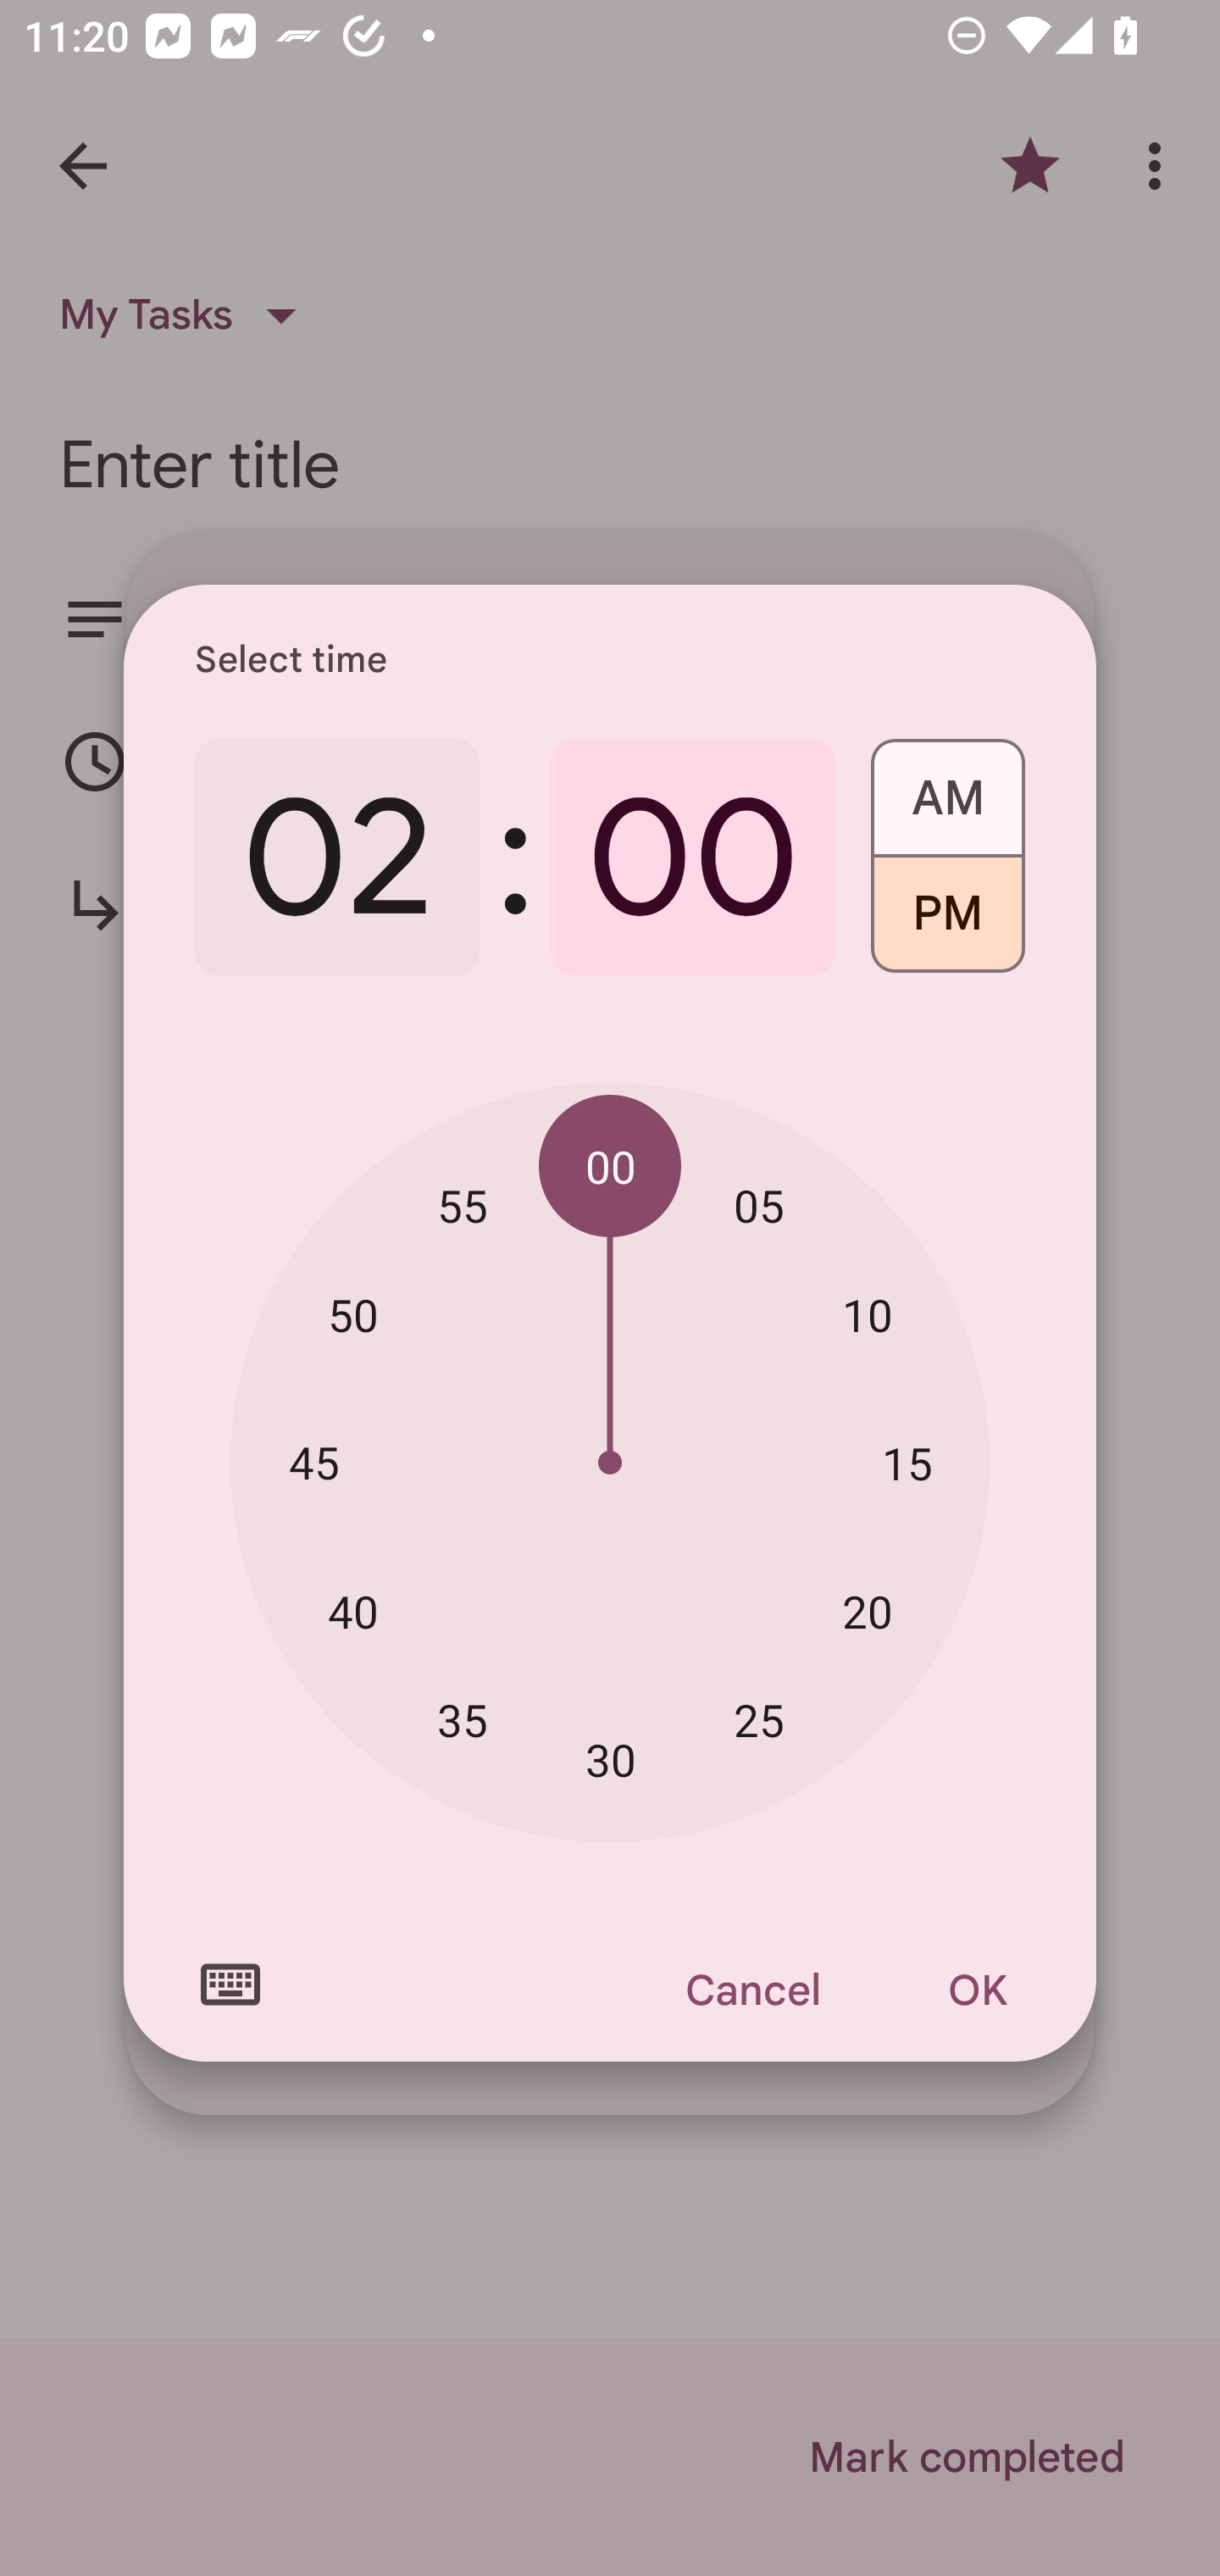 Image resolution: width=1220 pixels, height=2576 pixels. What do you see at coordinates (610, 1761) in the screenshot?
I see `30 30 minutes` at bounding box center [610, 1761].